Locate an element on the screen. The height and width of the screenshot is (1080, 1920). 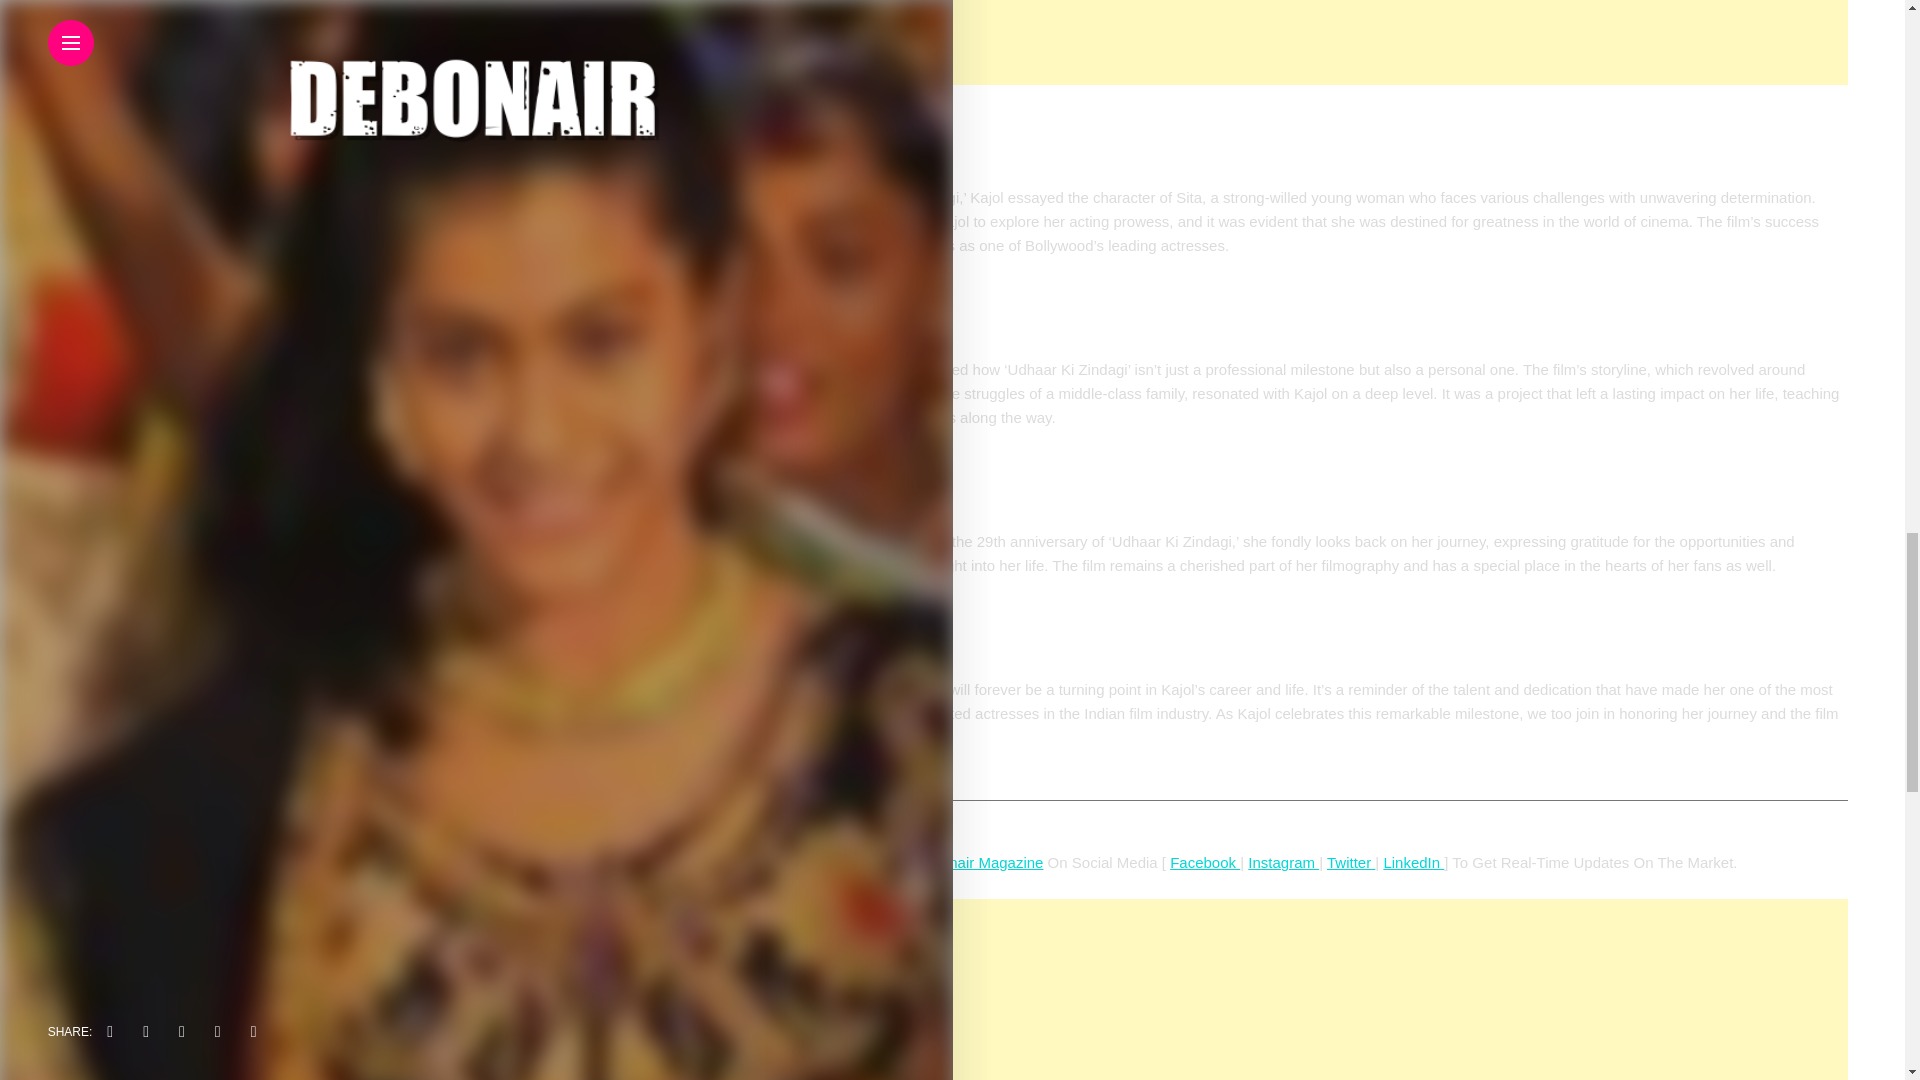
Facebook  is located at coordinates (1204, 862).